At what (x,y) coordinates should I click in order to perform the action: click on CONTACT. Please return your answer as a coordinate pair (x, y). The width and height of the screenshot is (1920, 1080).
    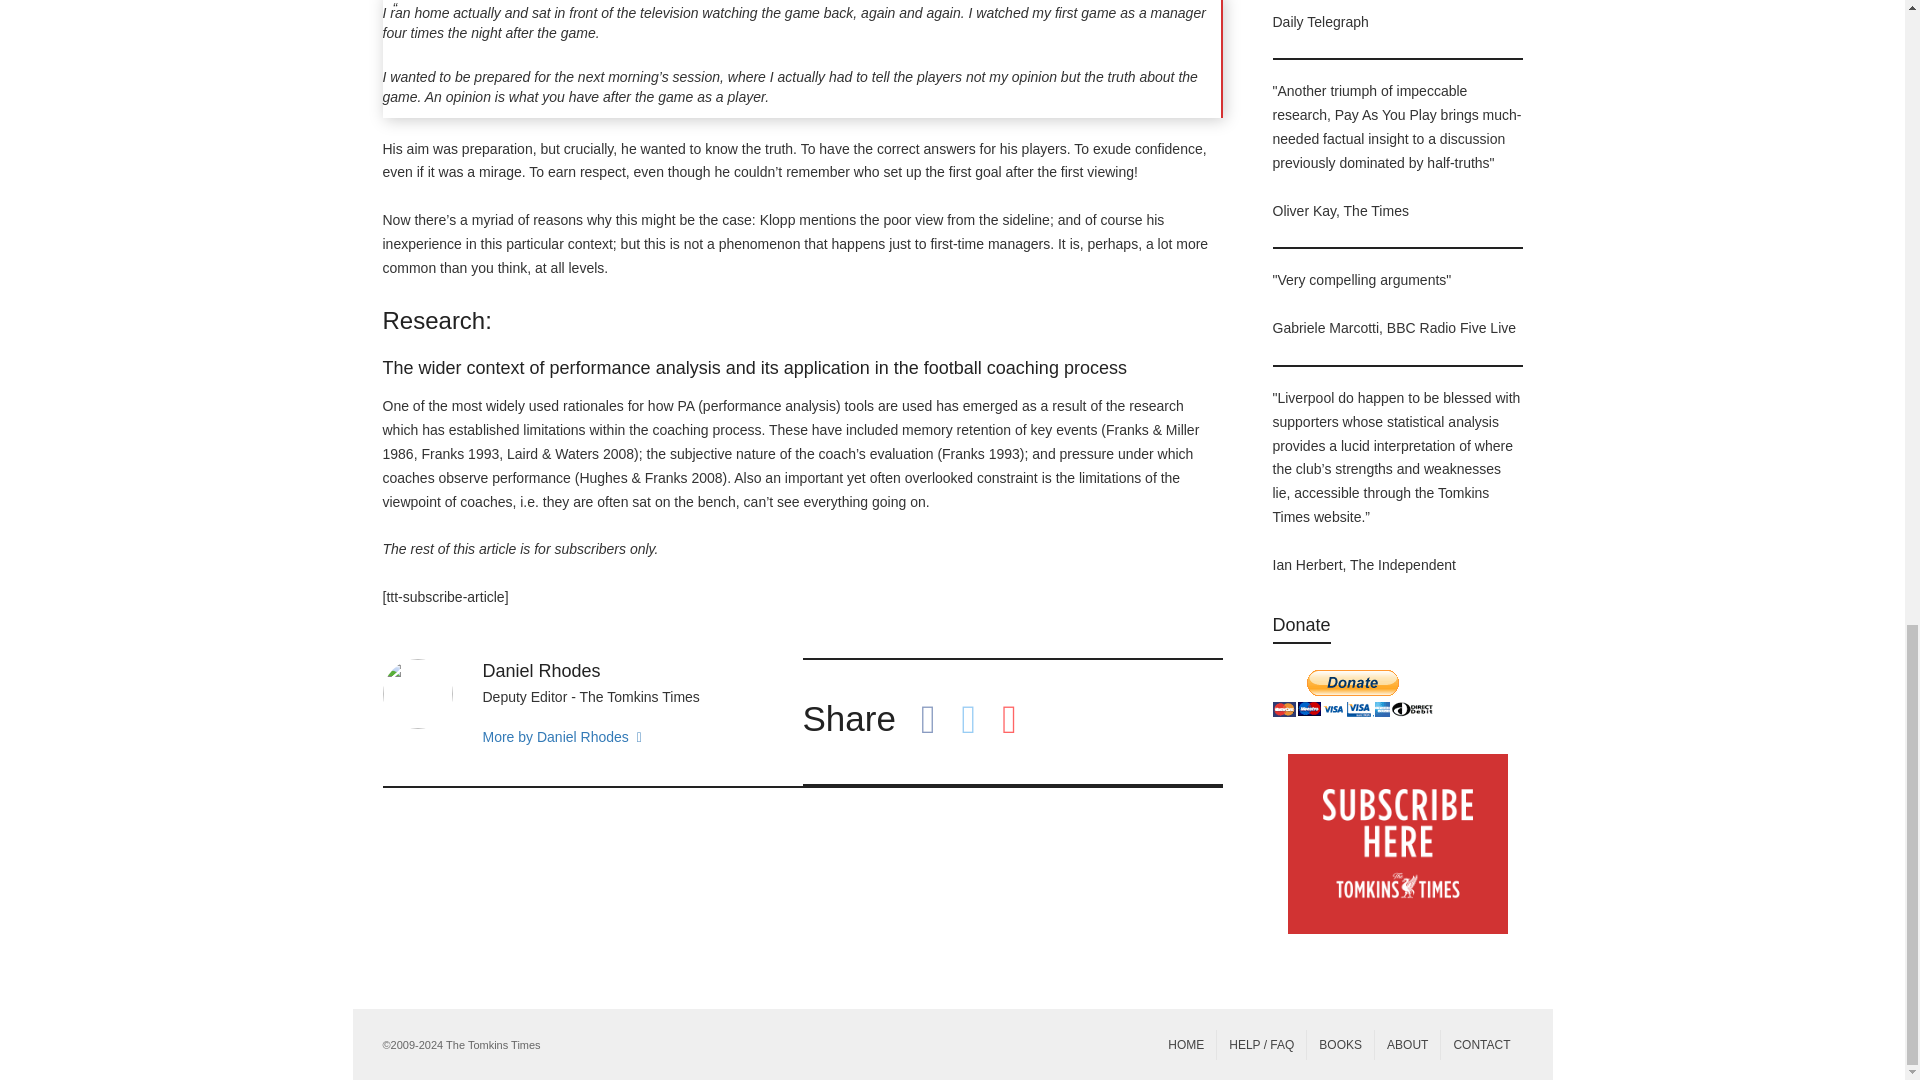
    Looking at the image, I should click on (1482, 1044).